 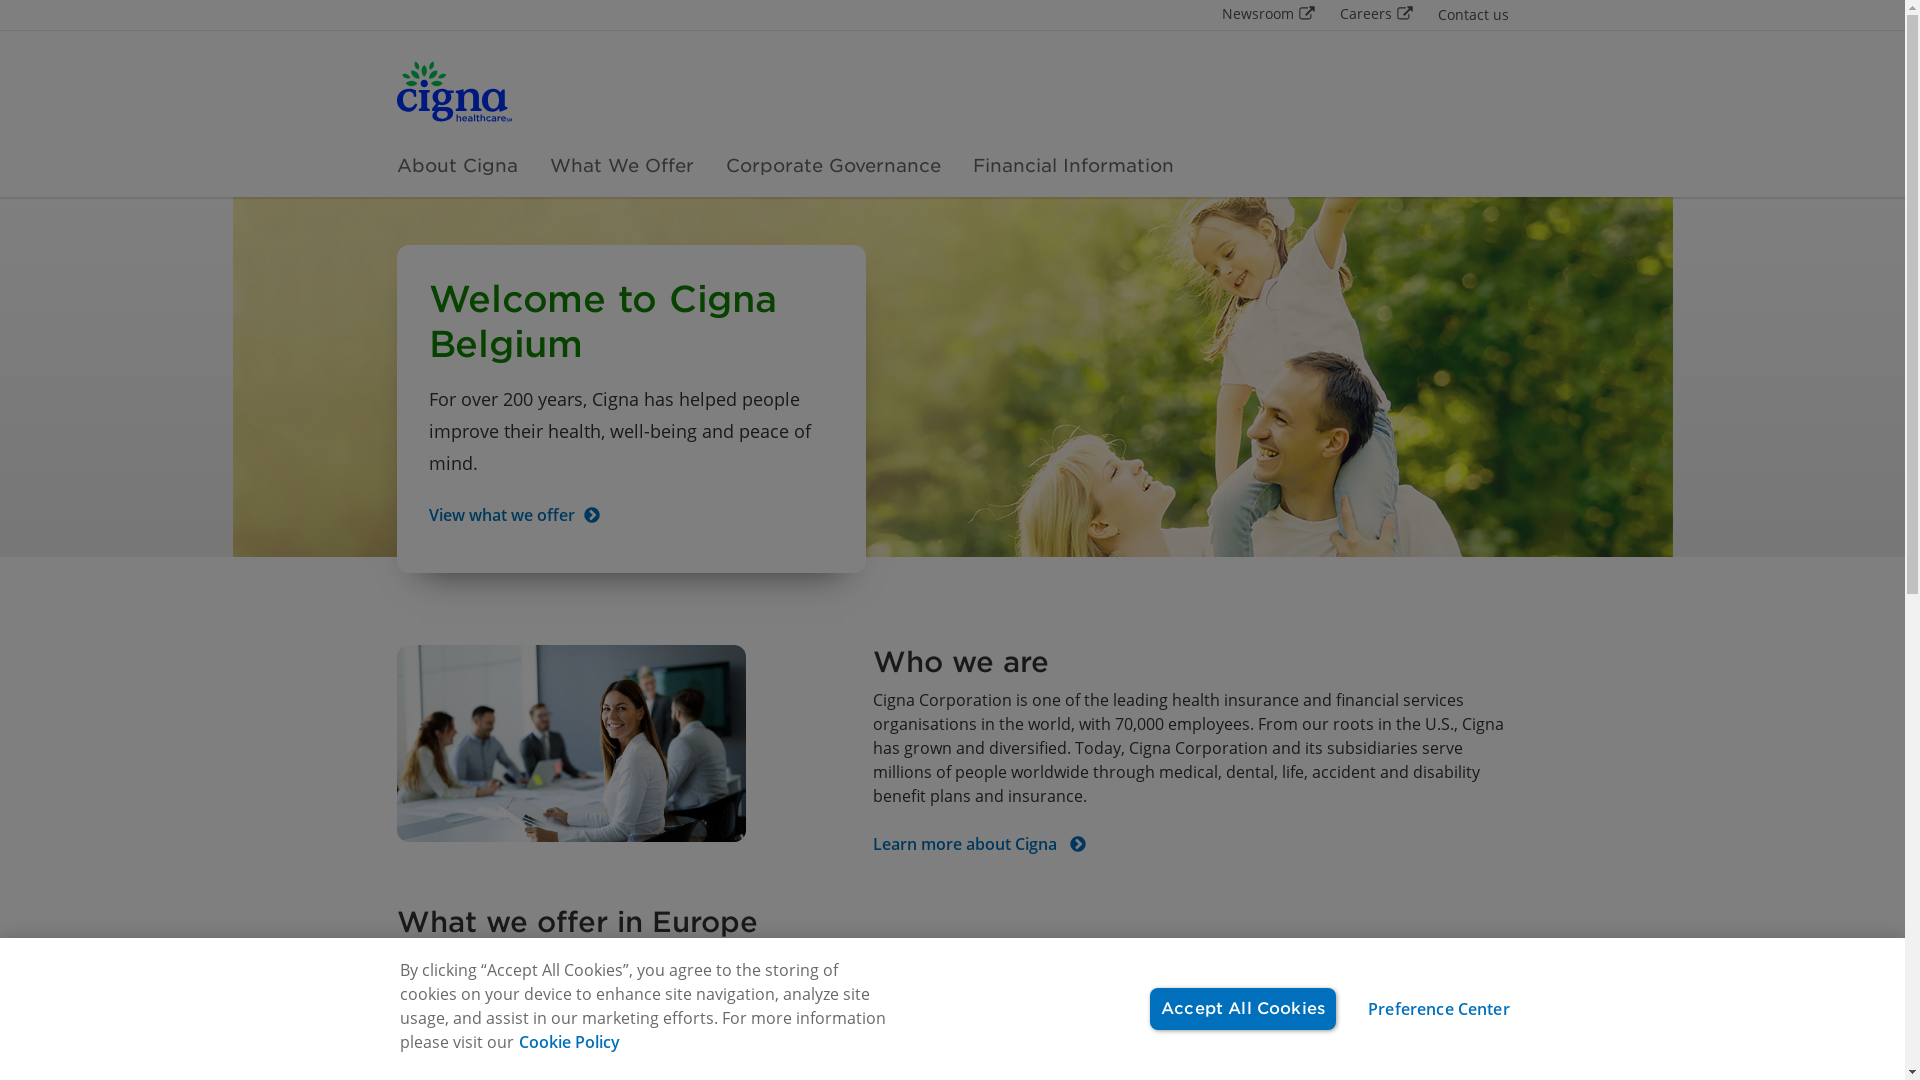 I want to click on Contact us, so click(x=1474, y=15).